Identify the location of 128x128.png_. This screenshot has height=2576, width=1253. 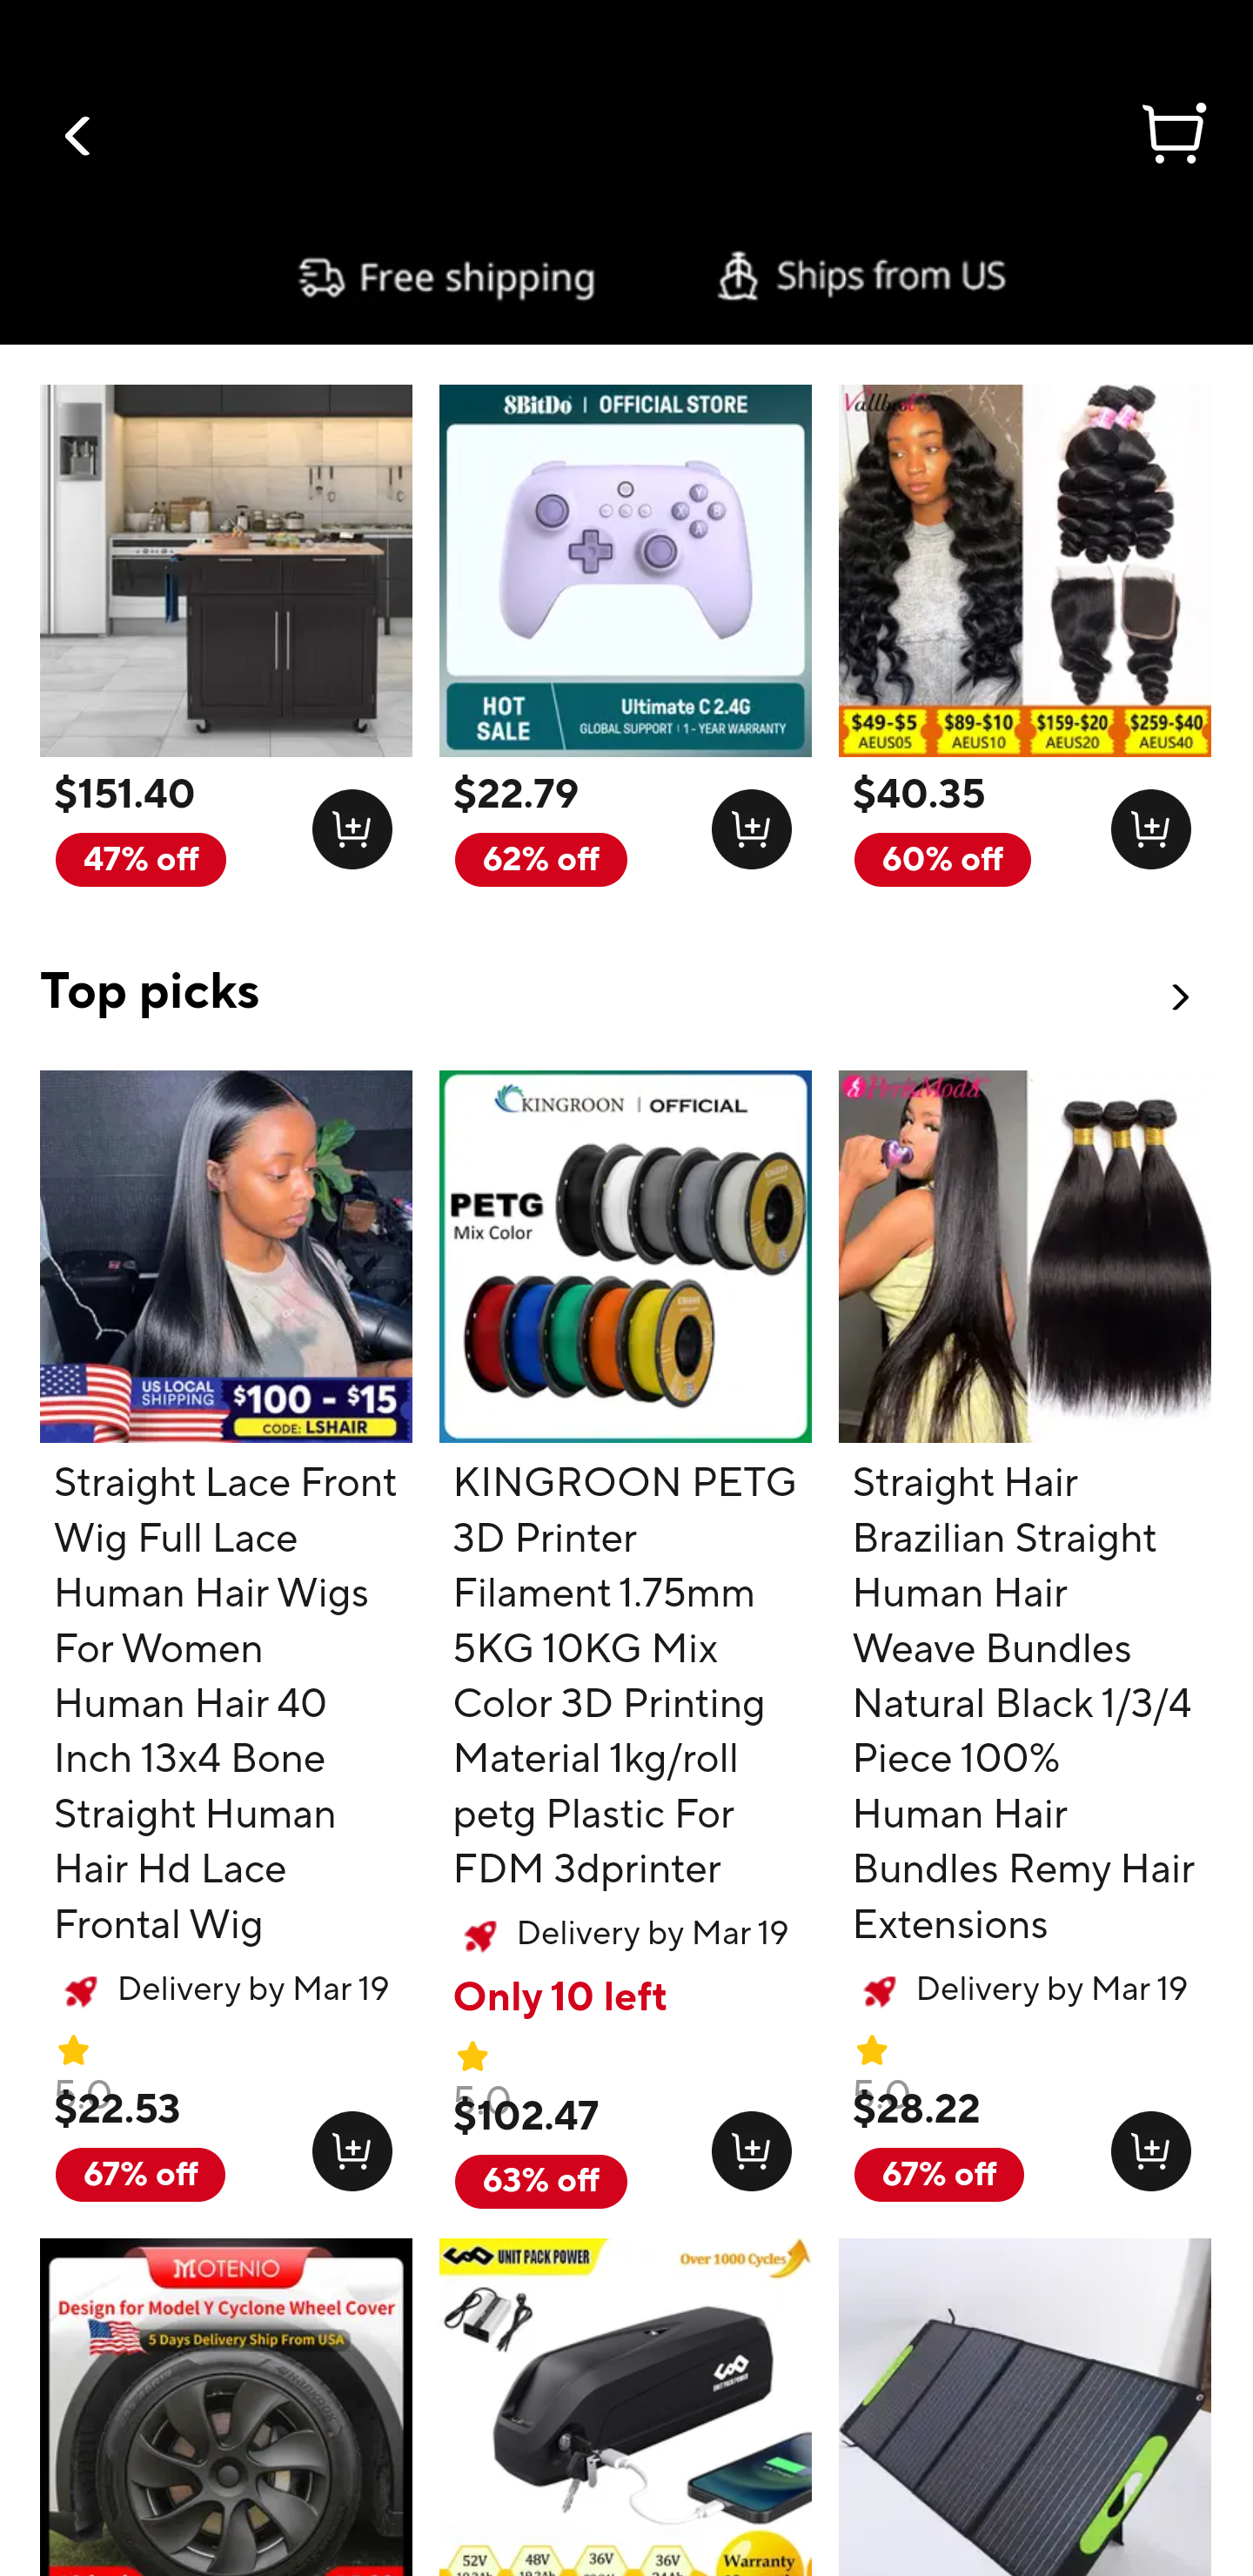
(745, 2144).